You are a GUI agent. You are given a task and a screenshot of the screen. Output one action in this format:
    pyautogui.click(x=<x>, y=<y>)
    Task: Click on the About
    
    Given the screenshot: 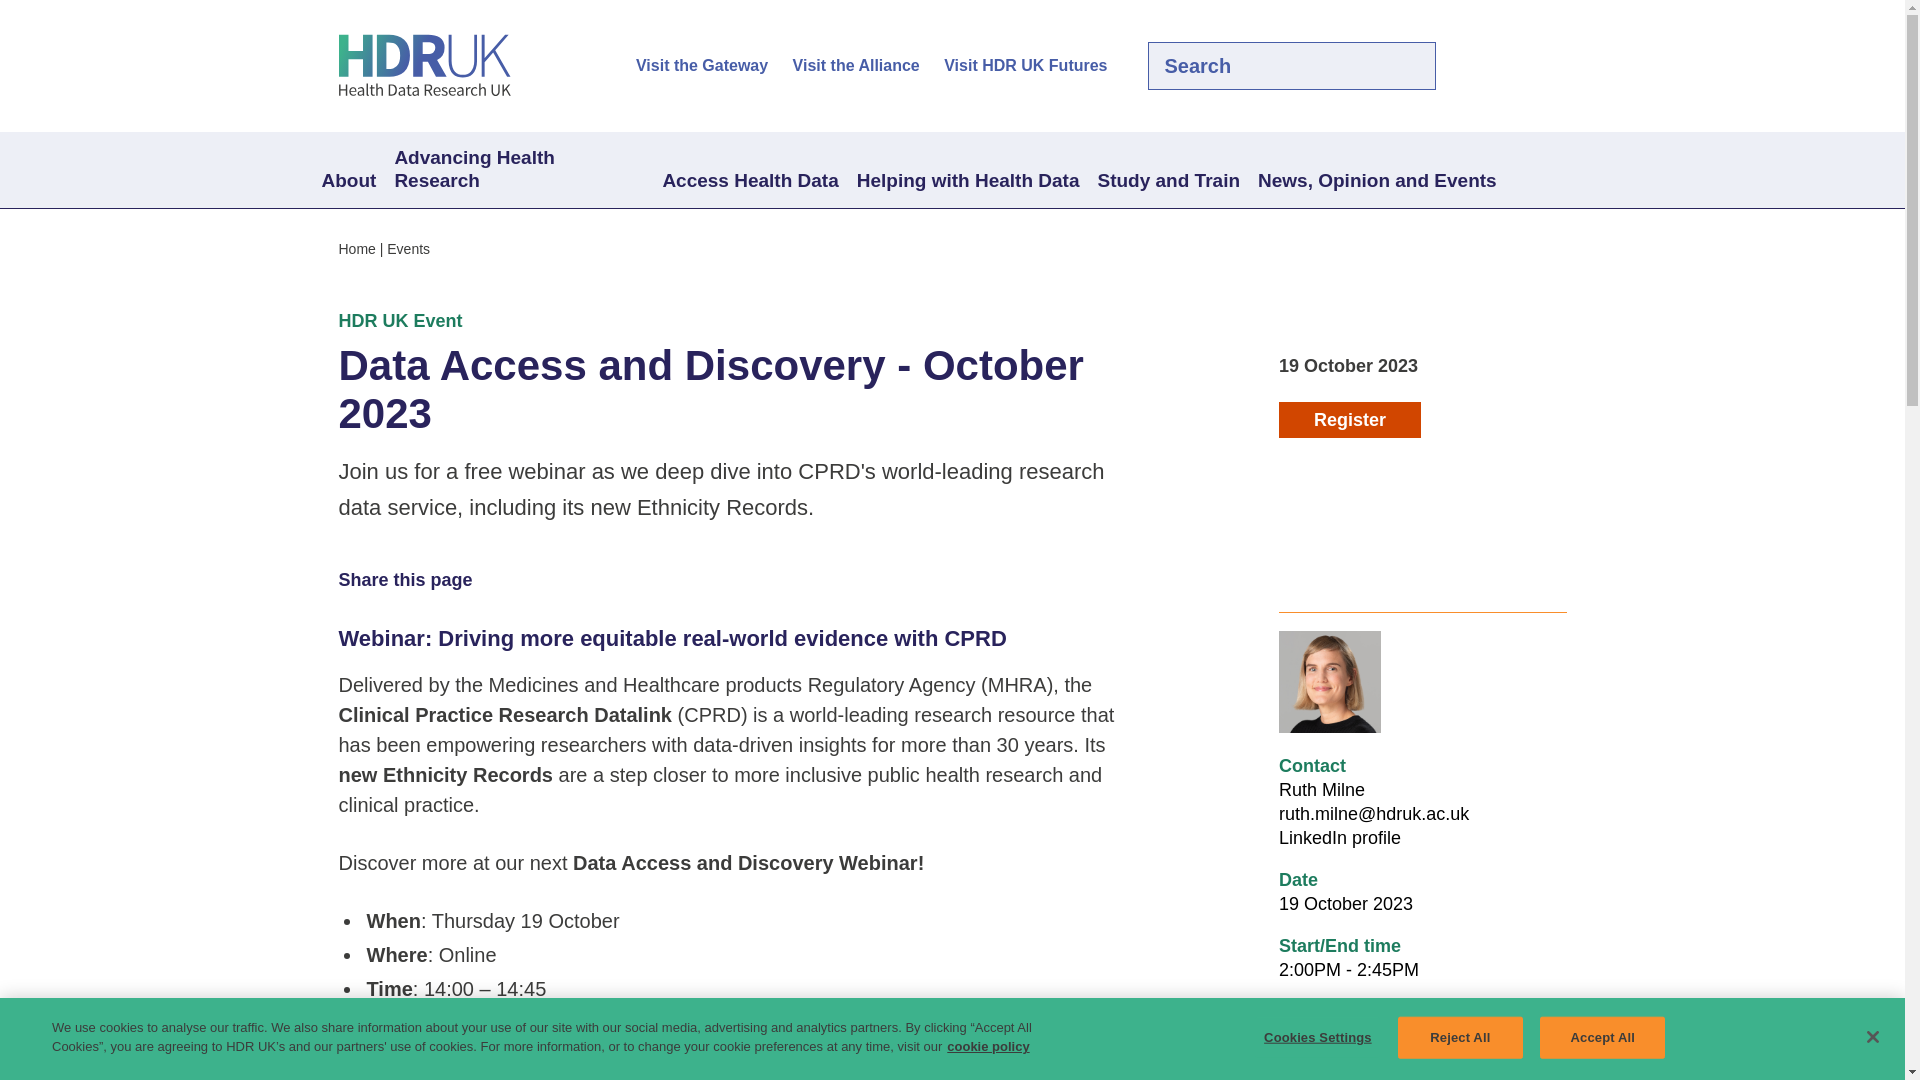 What is the action you would take?
    pyautogui.click(x=348, y=182)
    